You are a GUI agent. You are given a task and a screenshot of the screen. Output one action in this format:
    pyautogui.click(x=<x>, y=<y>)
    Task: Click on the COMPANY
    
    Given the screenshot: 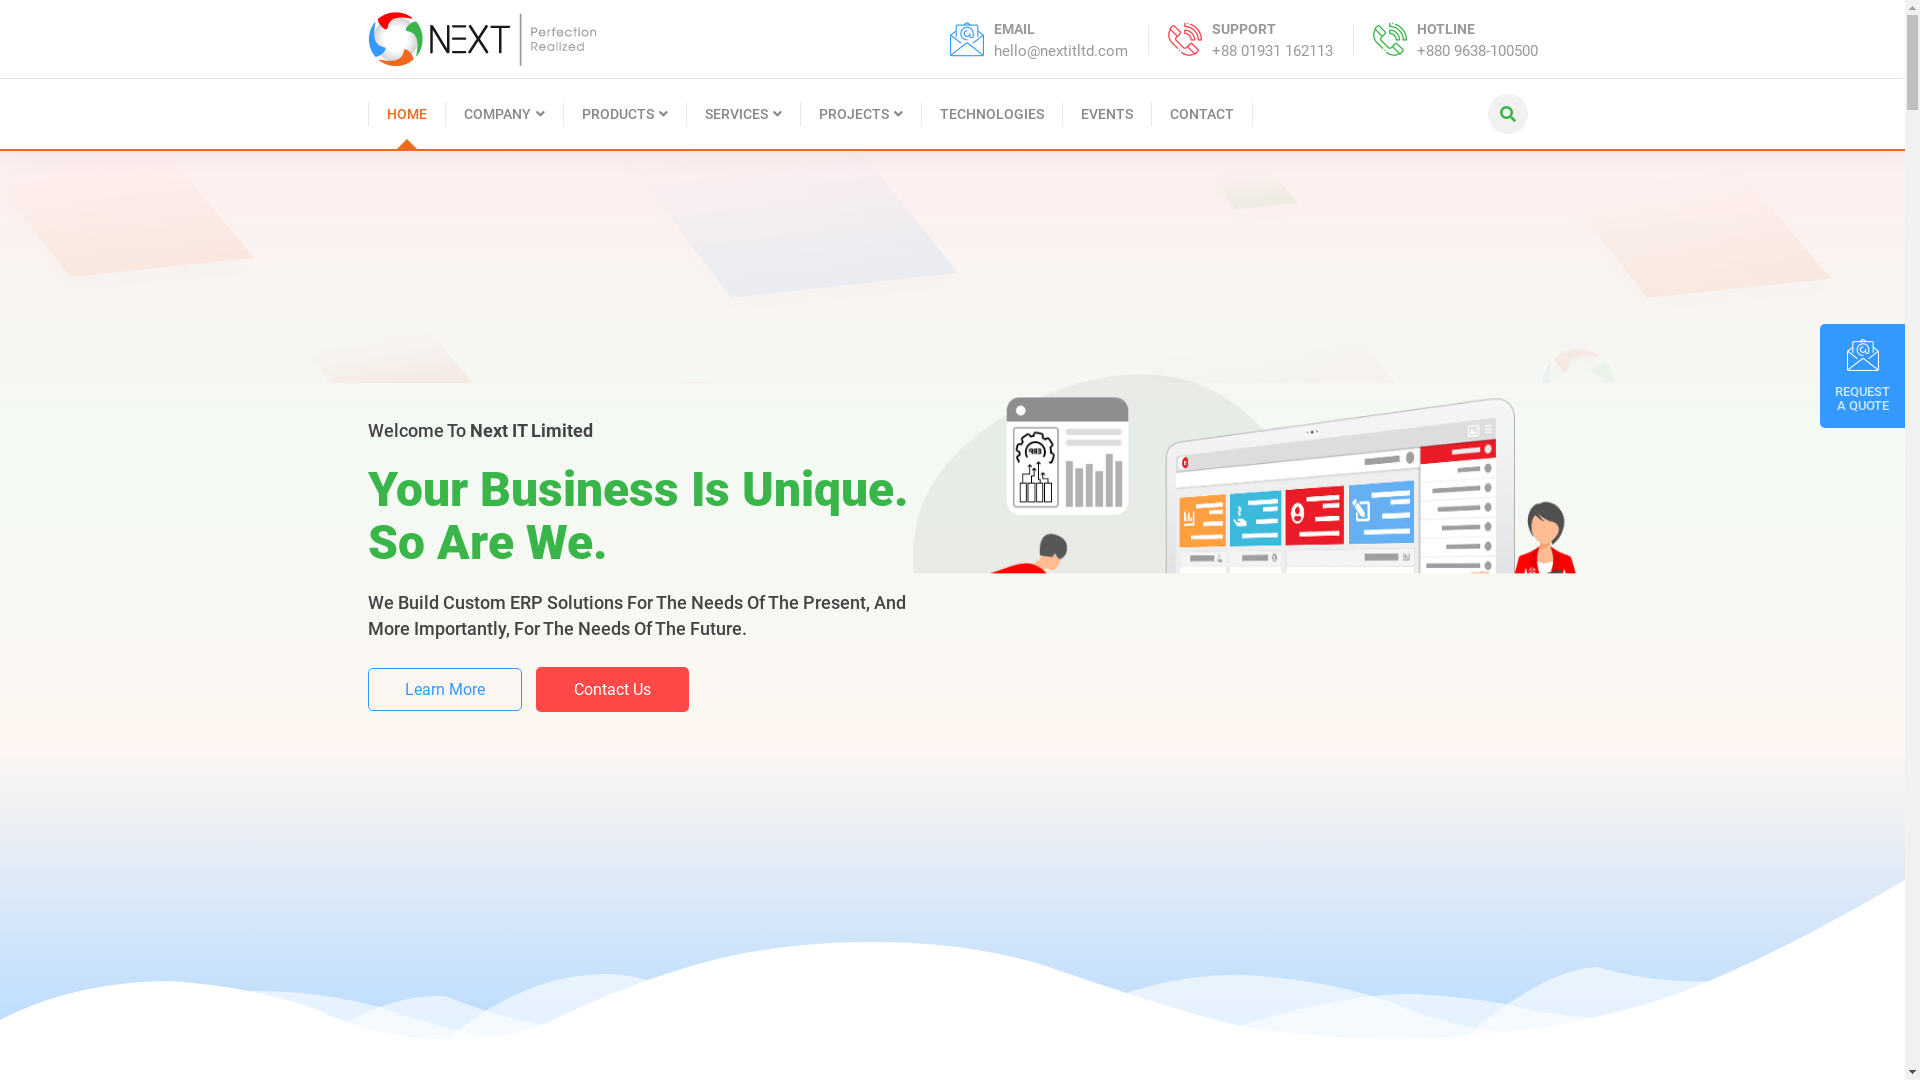 What is the action you would take?
    pyautogui.click(x=505, y=114)
    